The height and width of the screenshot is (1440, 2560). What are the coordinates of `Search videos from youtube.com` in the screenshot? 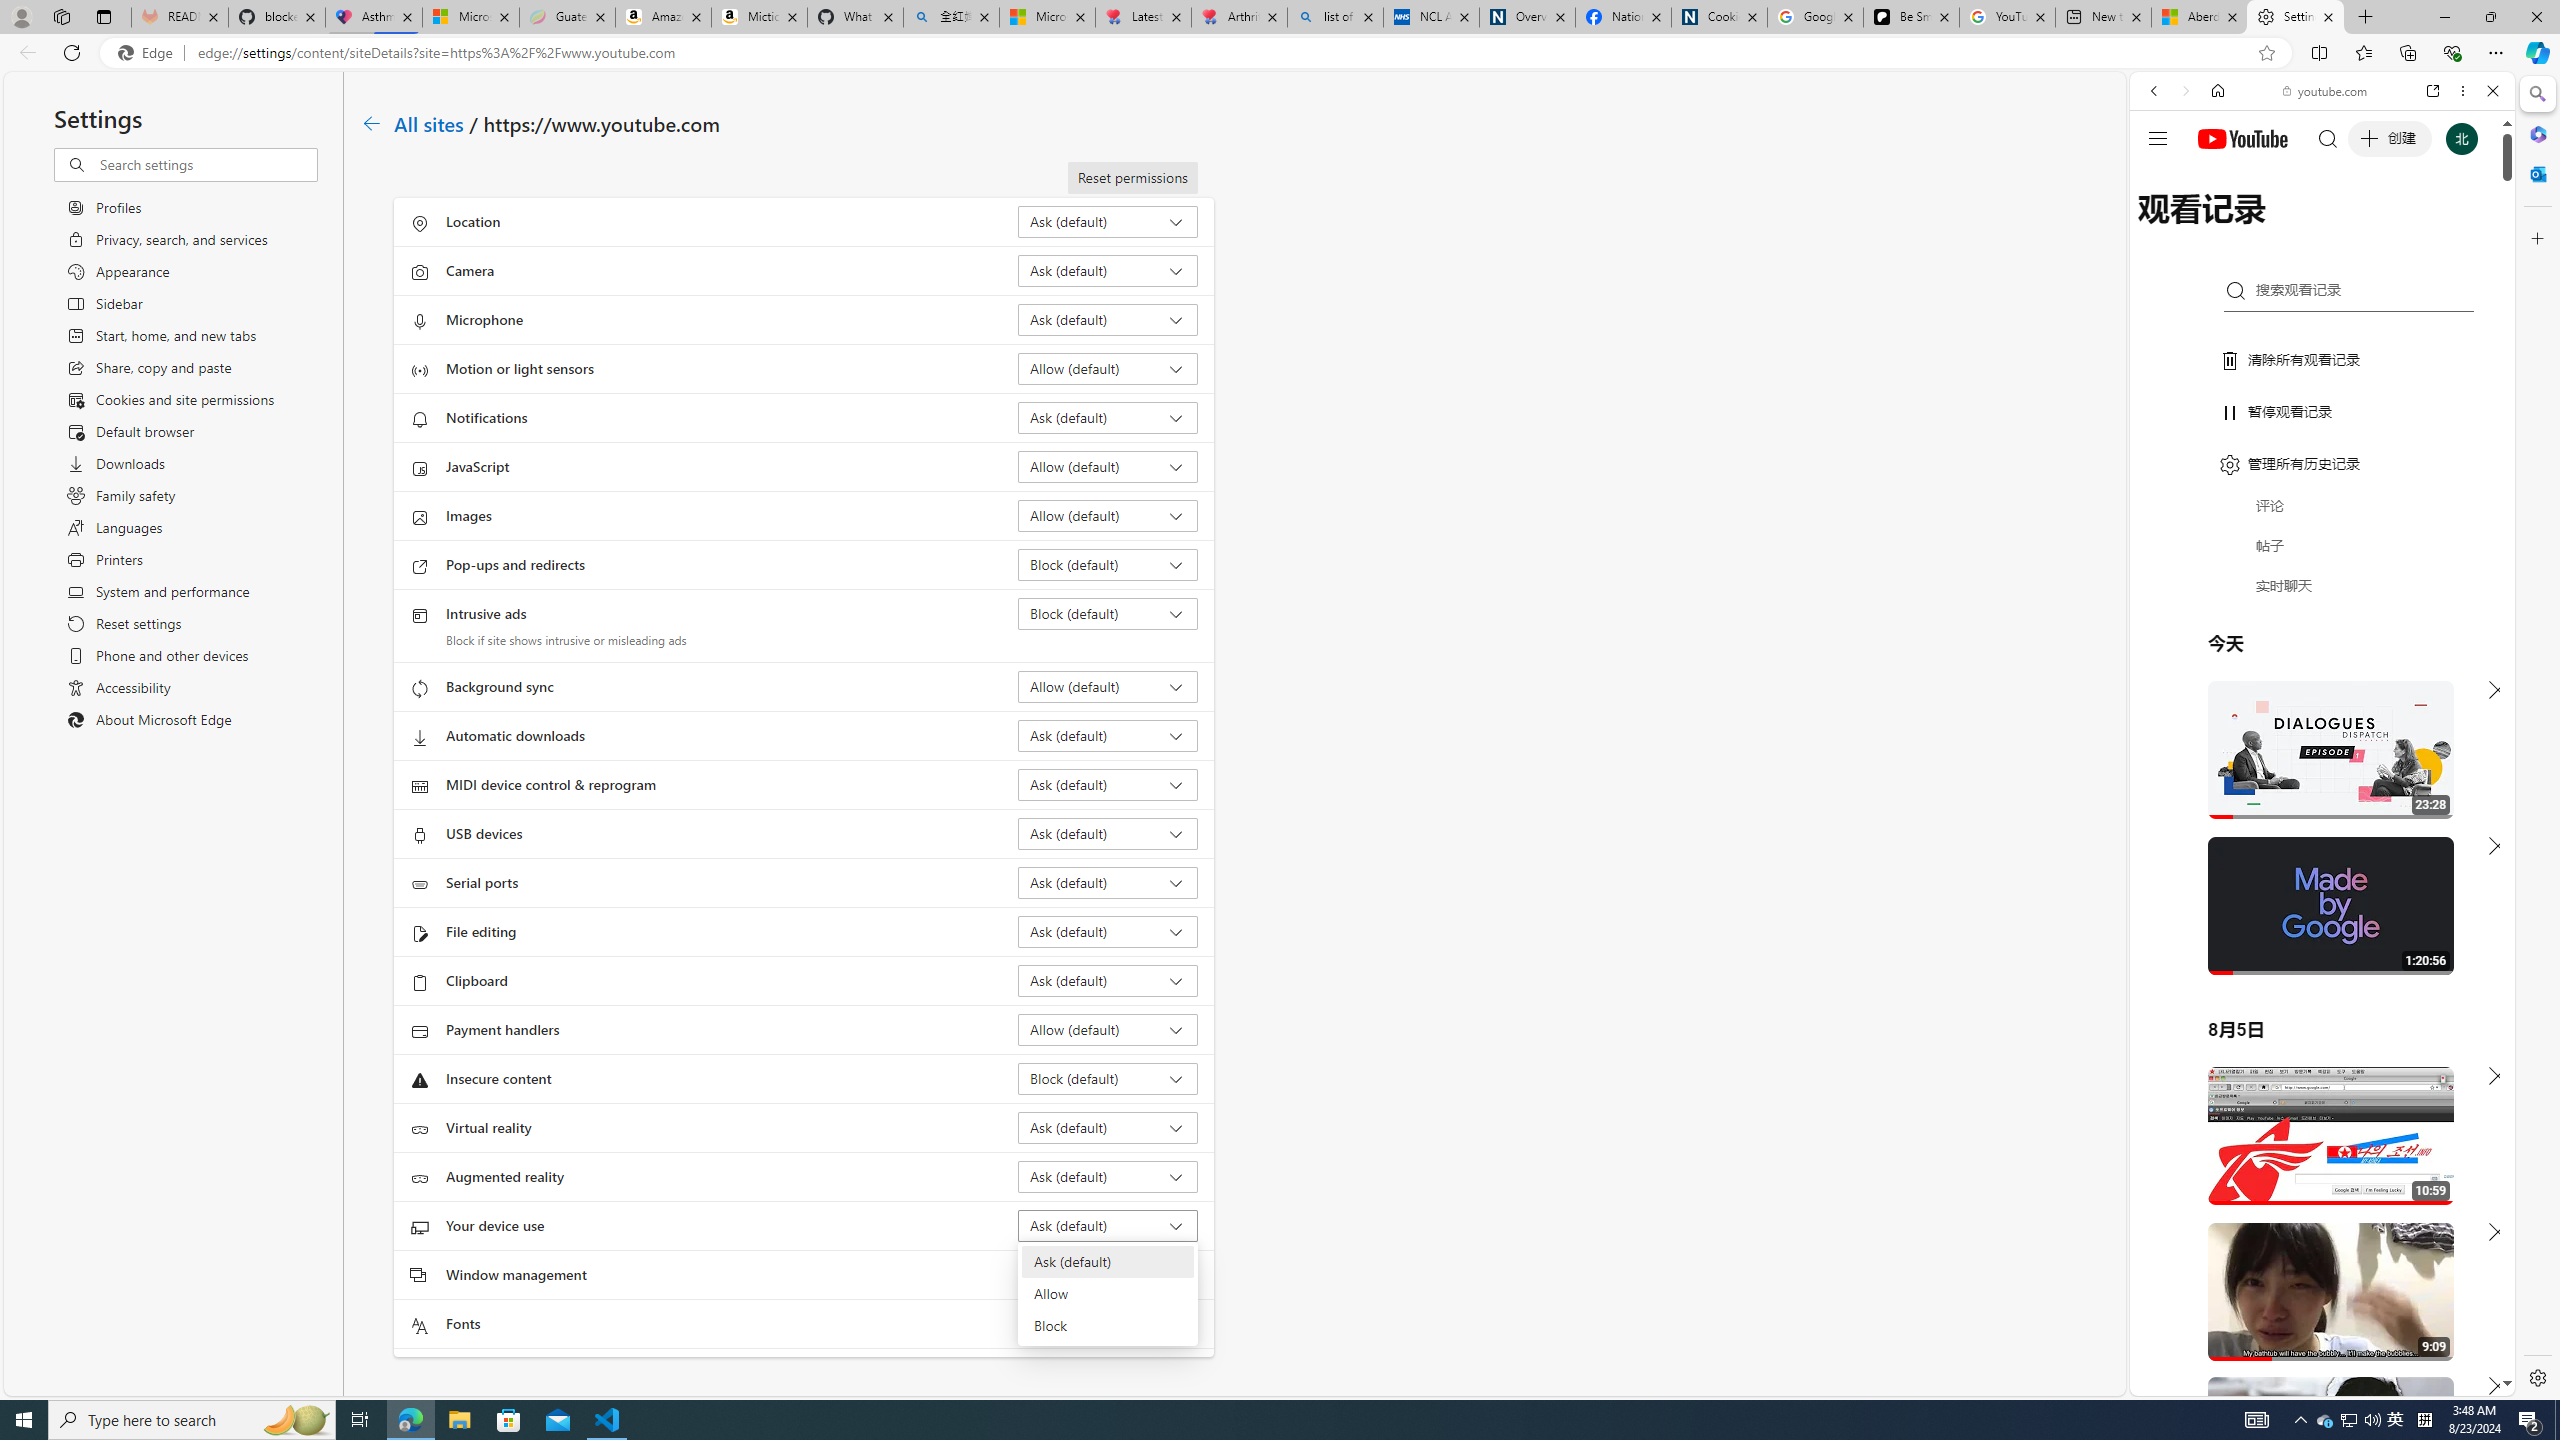 It's located at (2286, 658).